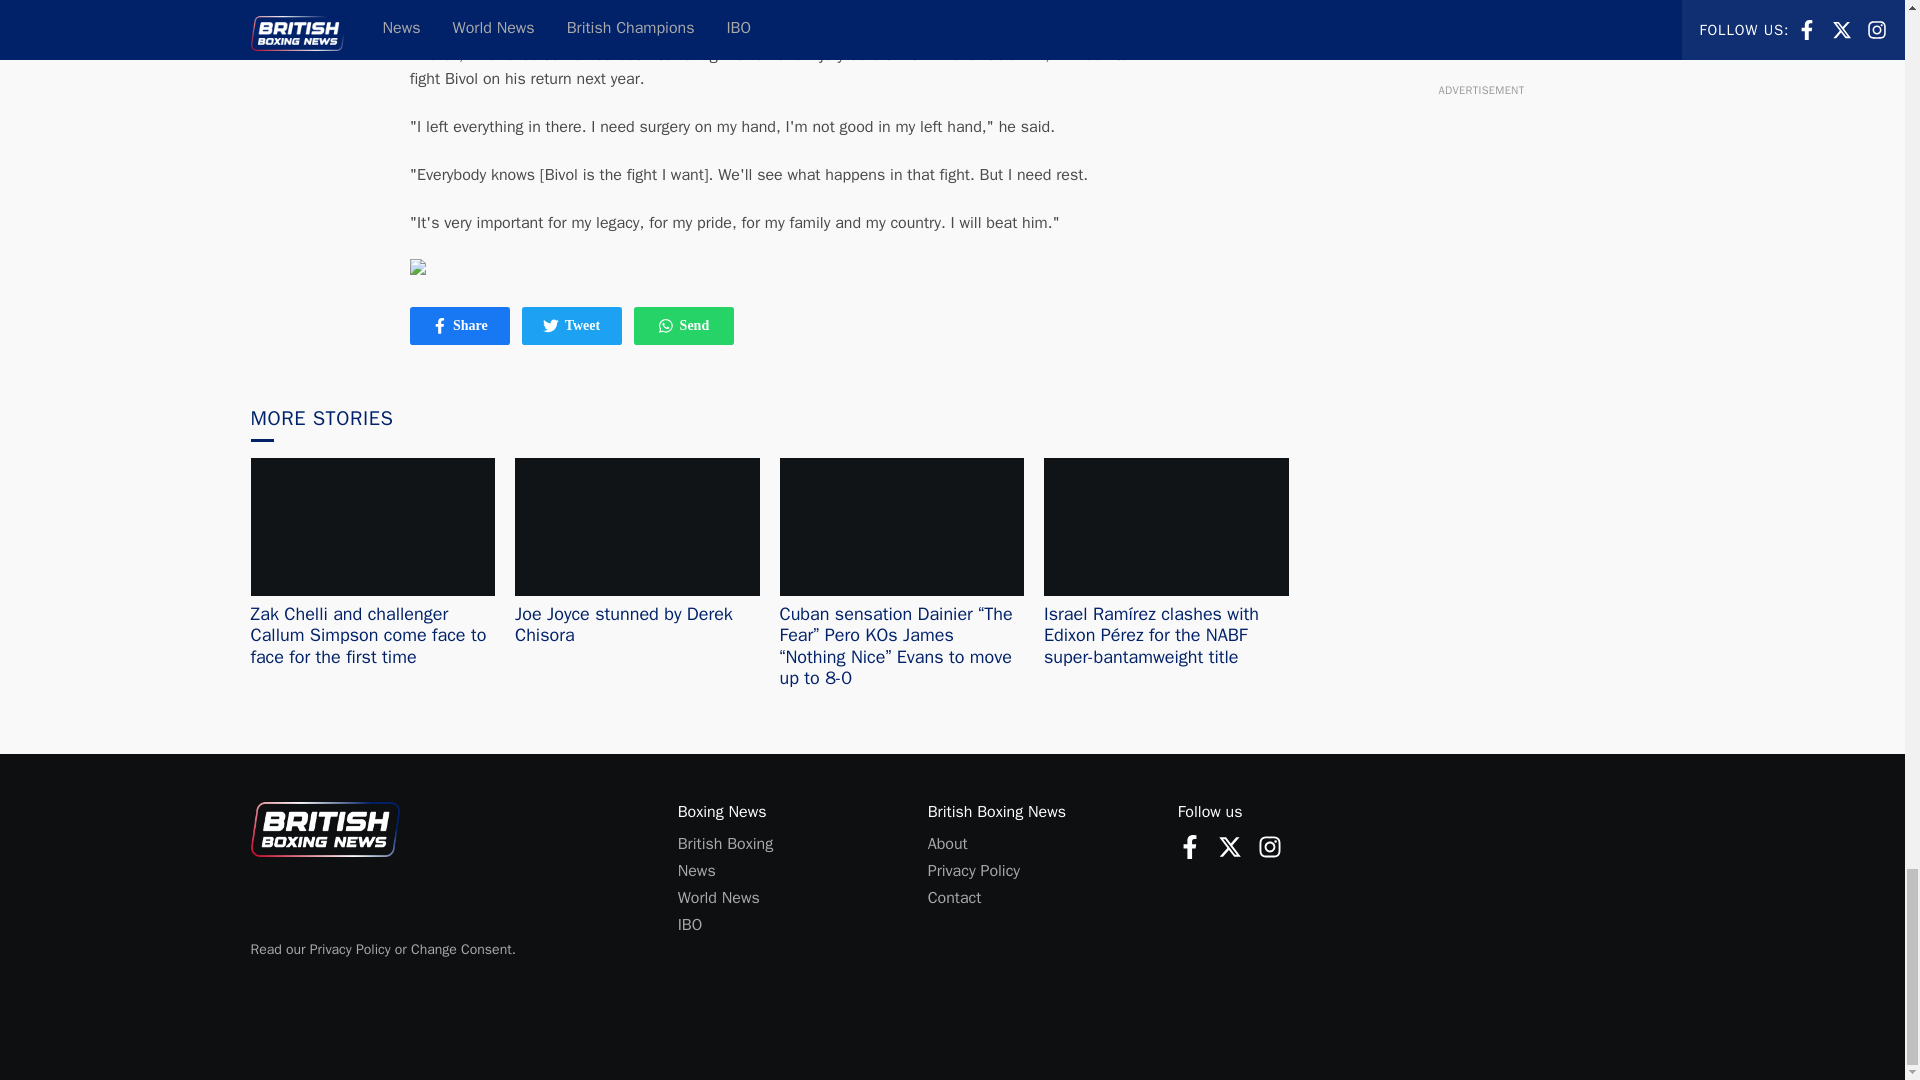 This screenshot has width=1920, height=1080. I want to click on Privacy Policy, so click(696, 870).